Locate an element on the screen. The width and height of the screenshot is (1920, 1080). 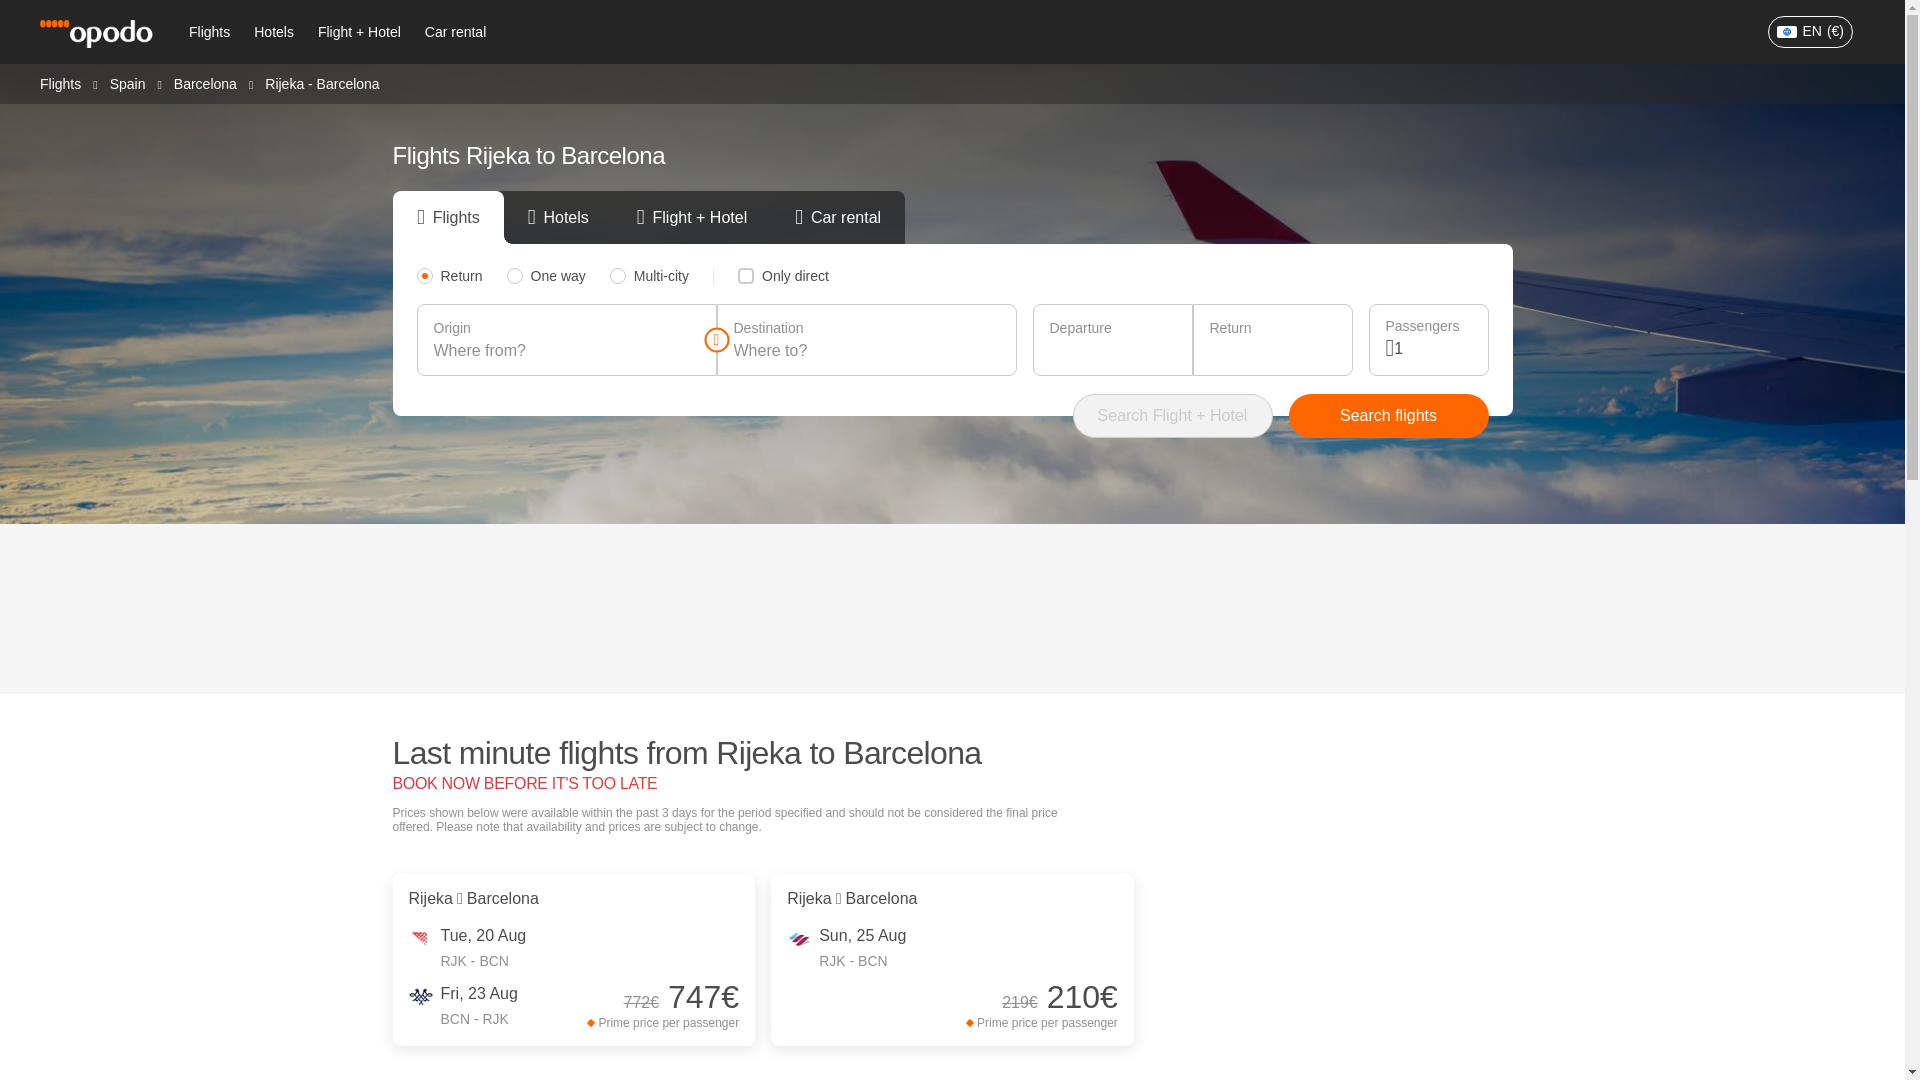
Search flights is located at coordinates (1388, 416).